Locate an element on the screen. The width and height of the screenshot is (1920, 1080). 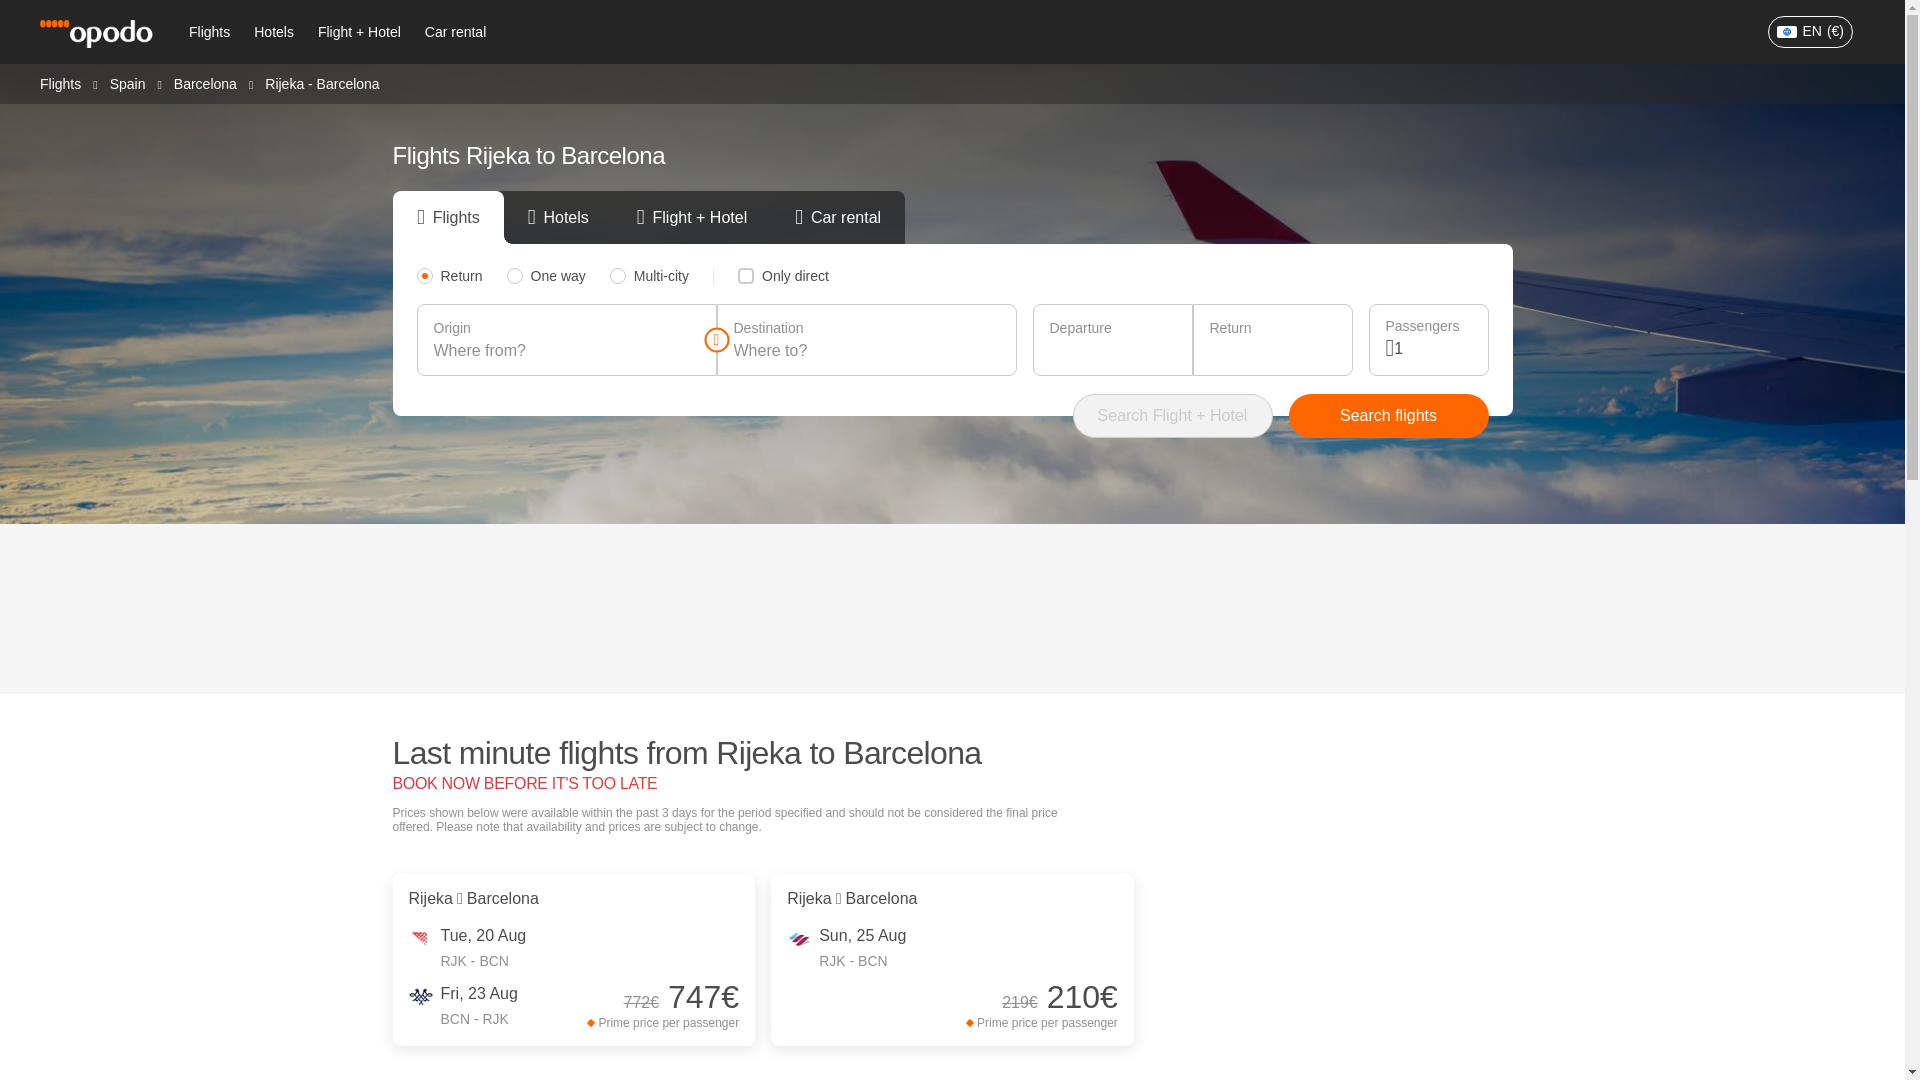
Search flights is located at coordinates (1388, 416).